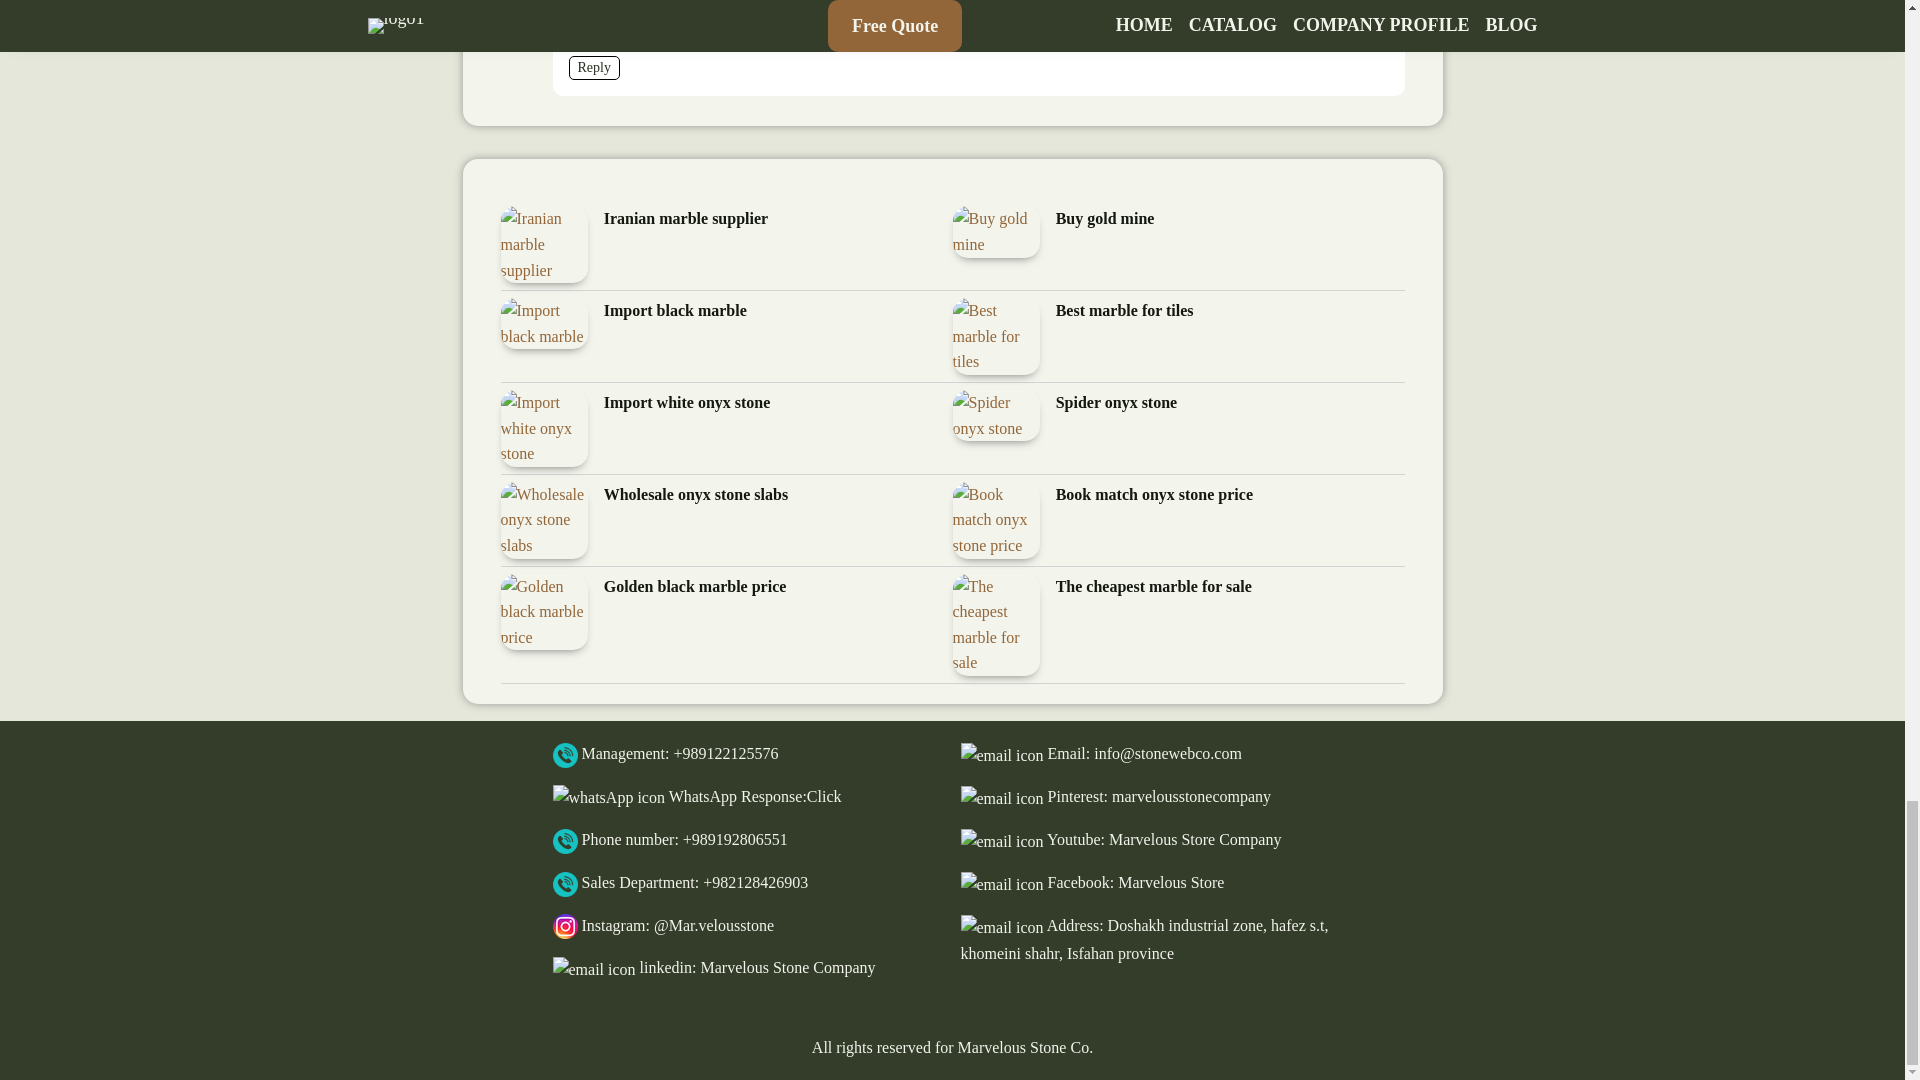 This screenshot has width=1920, height=1080. I want to click on Iranian marble supplier, so click(686, 220).